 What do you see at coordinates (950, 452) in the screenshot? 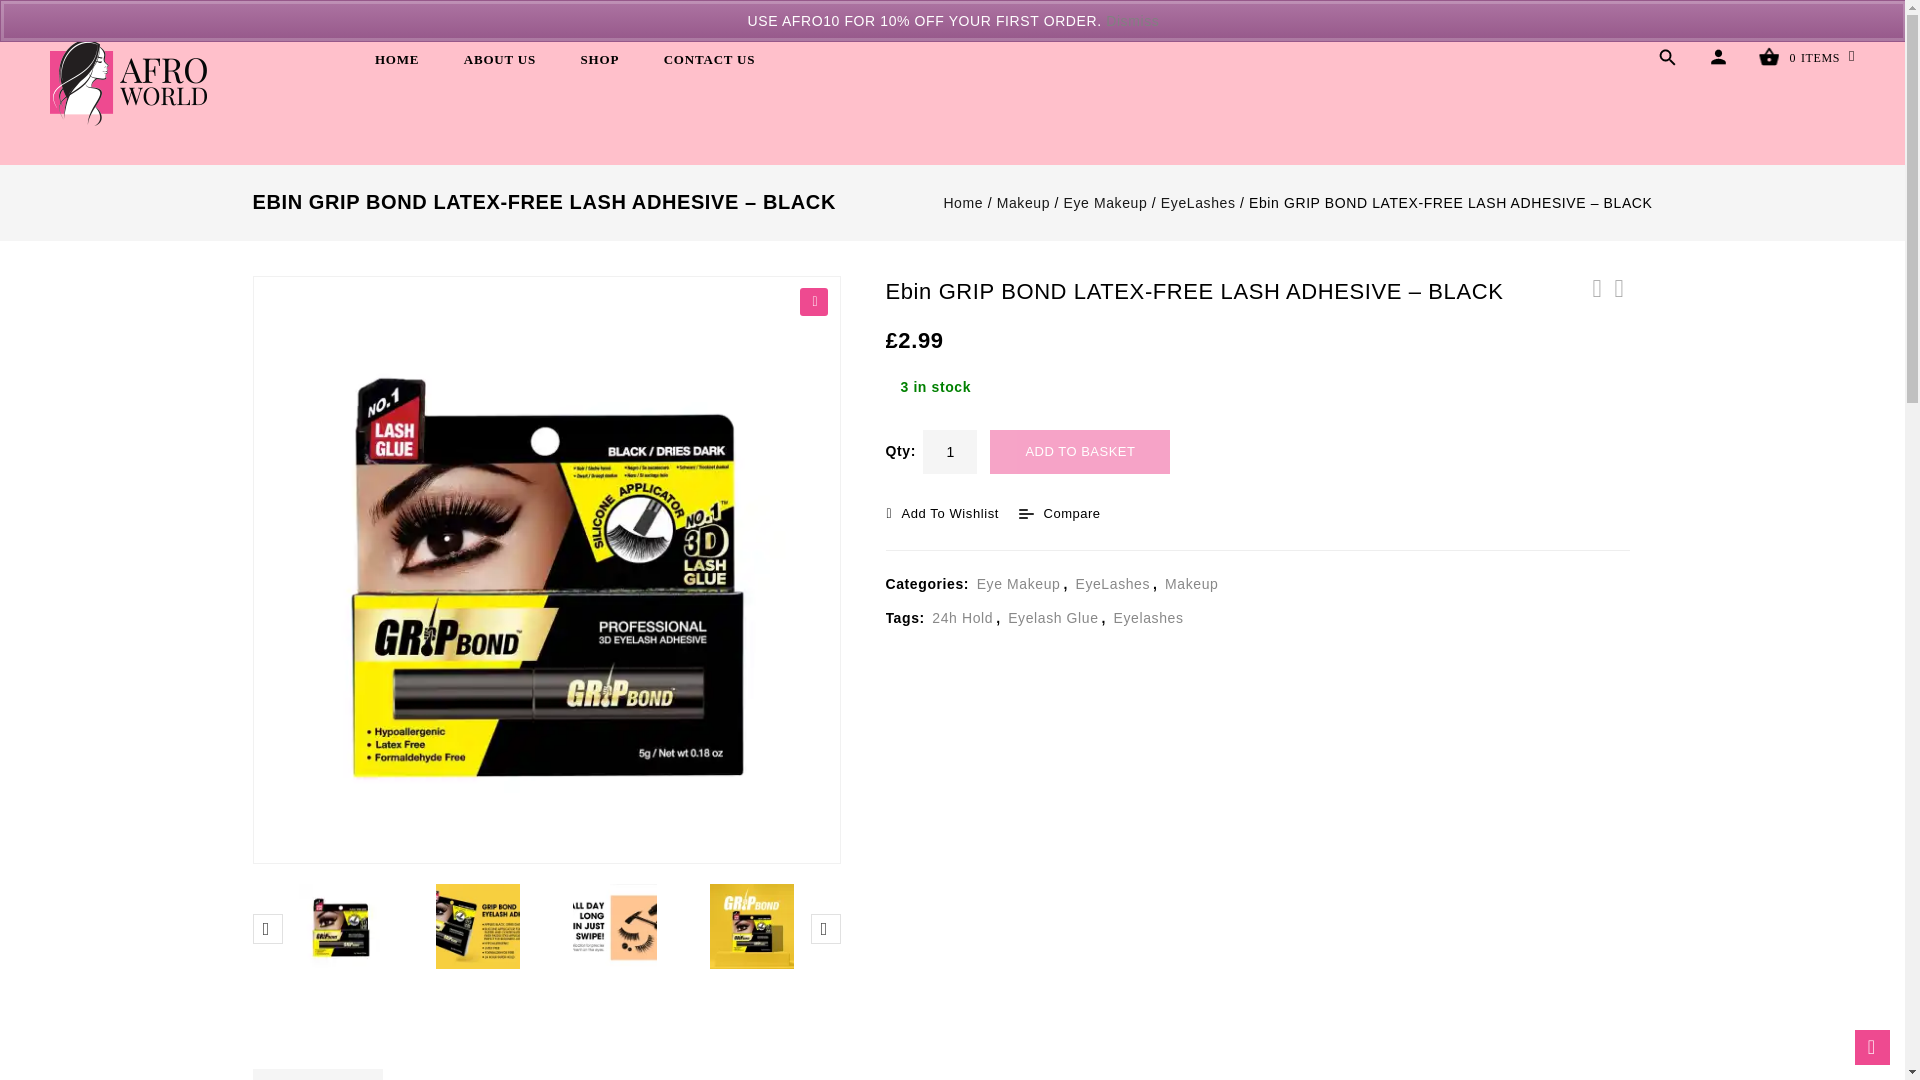
I see `1` at bounding box center [950, 452].